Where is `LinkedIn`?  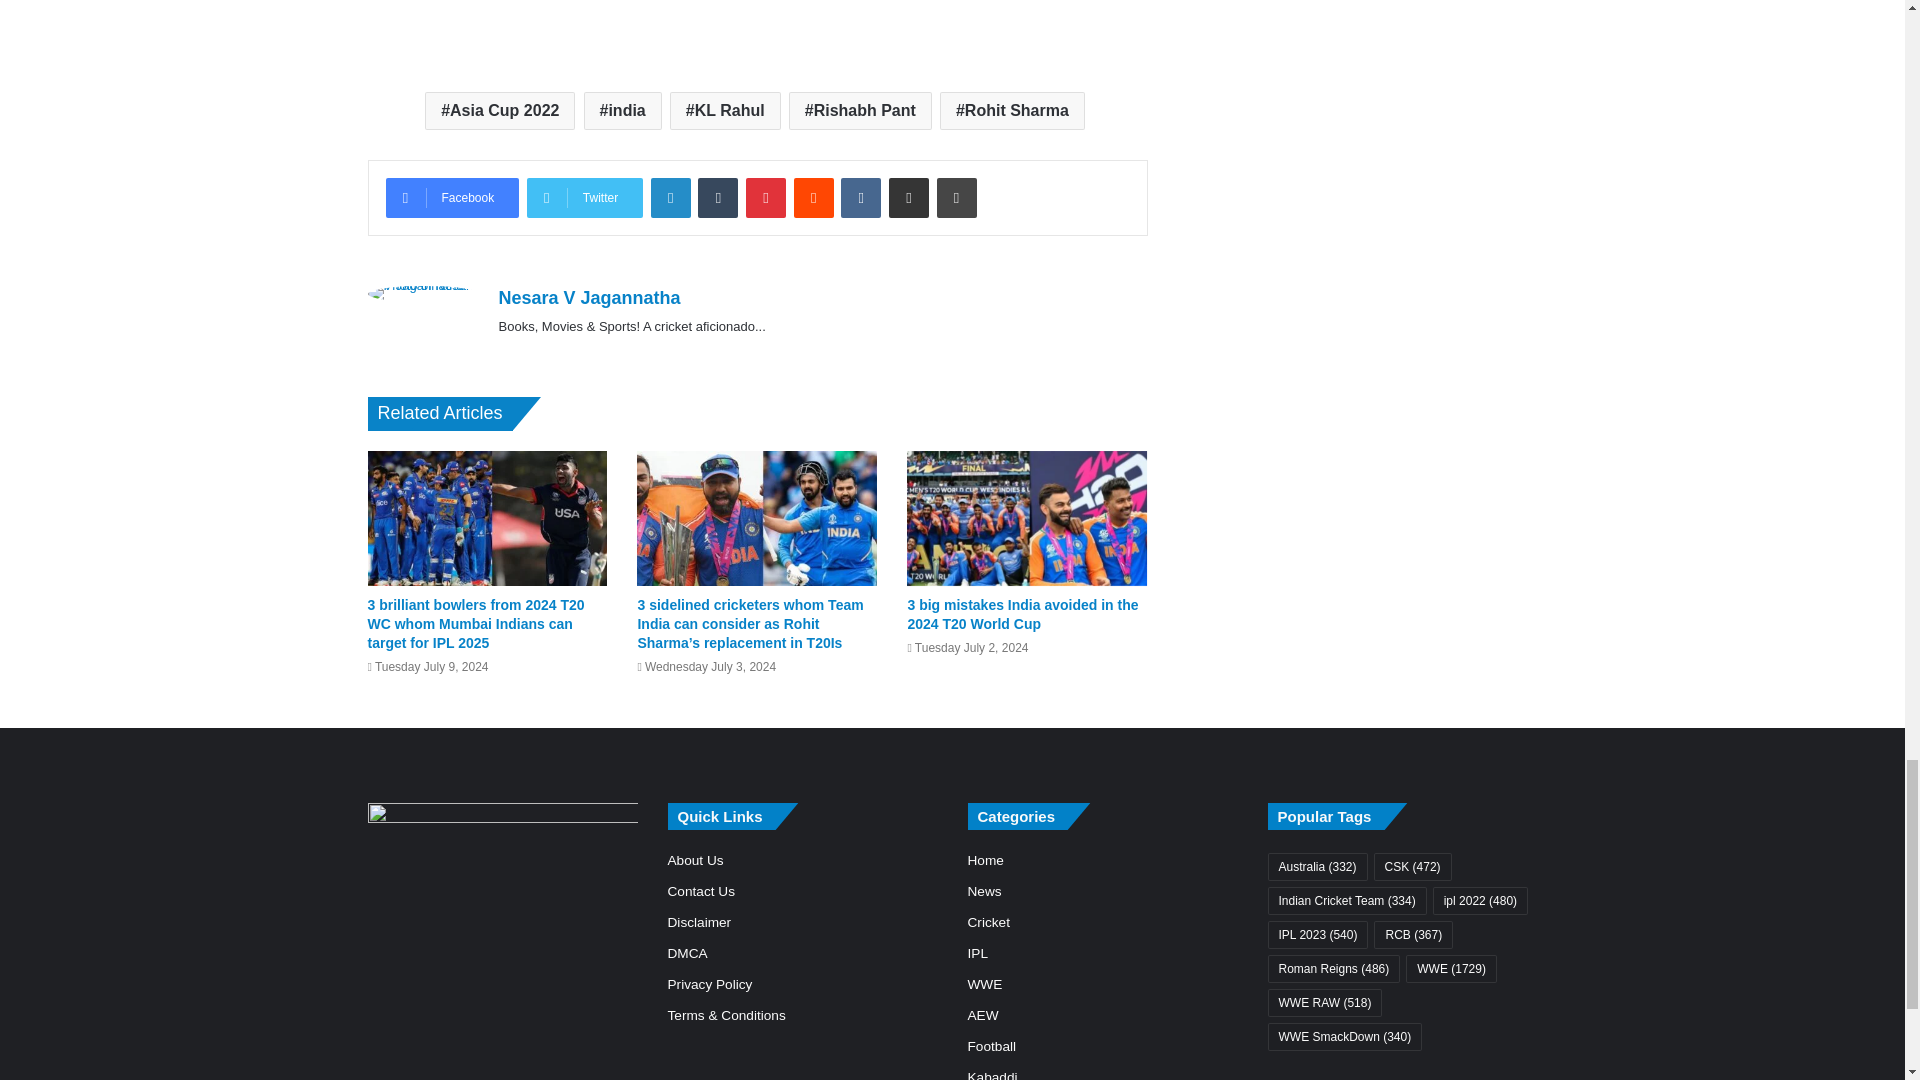 LinkedIn is located at coordinates (670, 198).